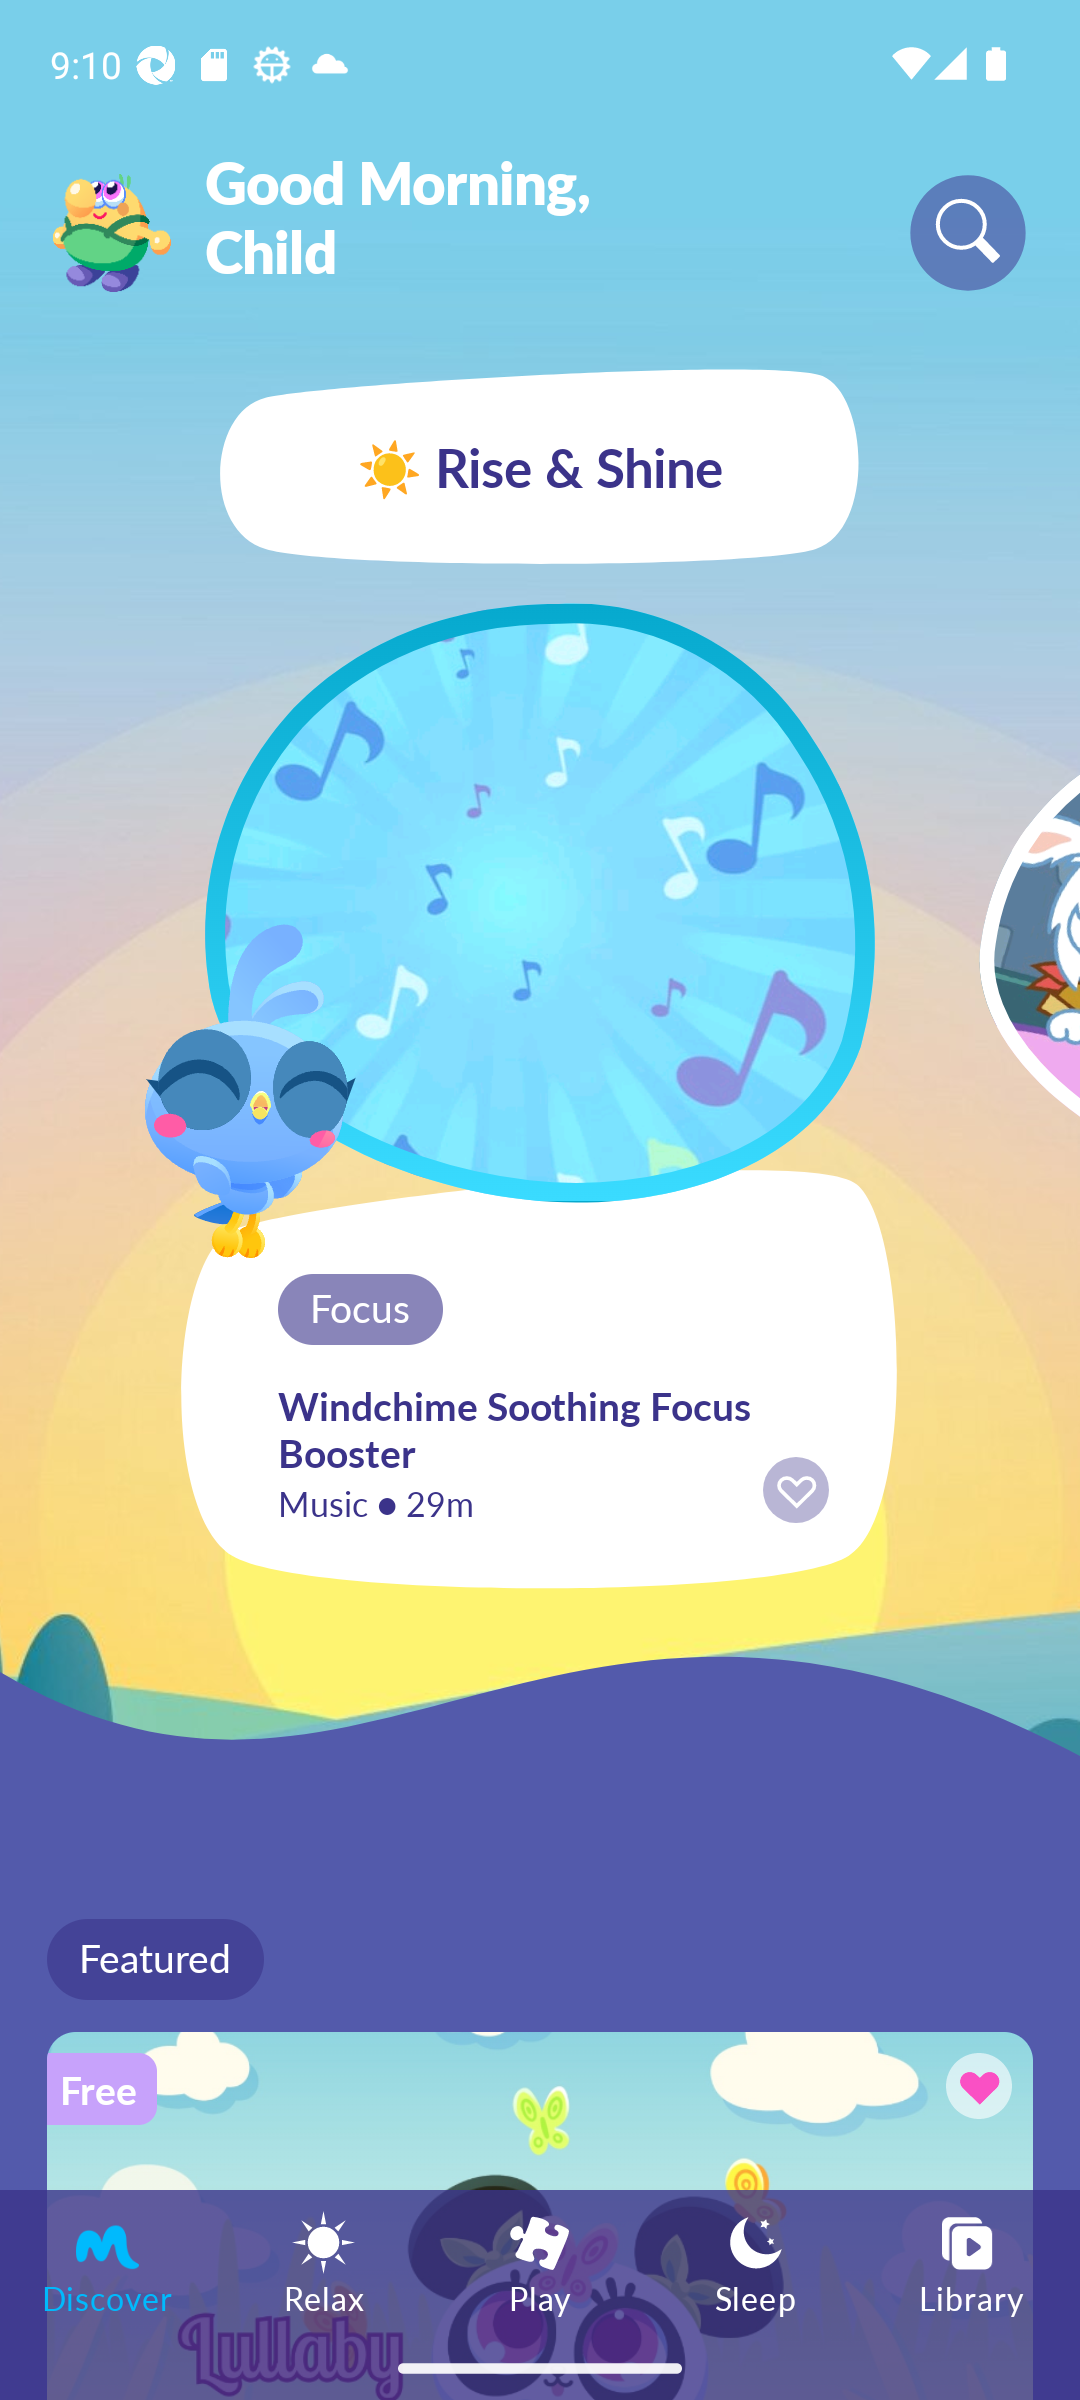 The image size is (1080, 2400). What do you see at coordinates (968, 232) in the screenshot?
I see `Search` at bounding box center [968, 232].